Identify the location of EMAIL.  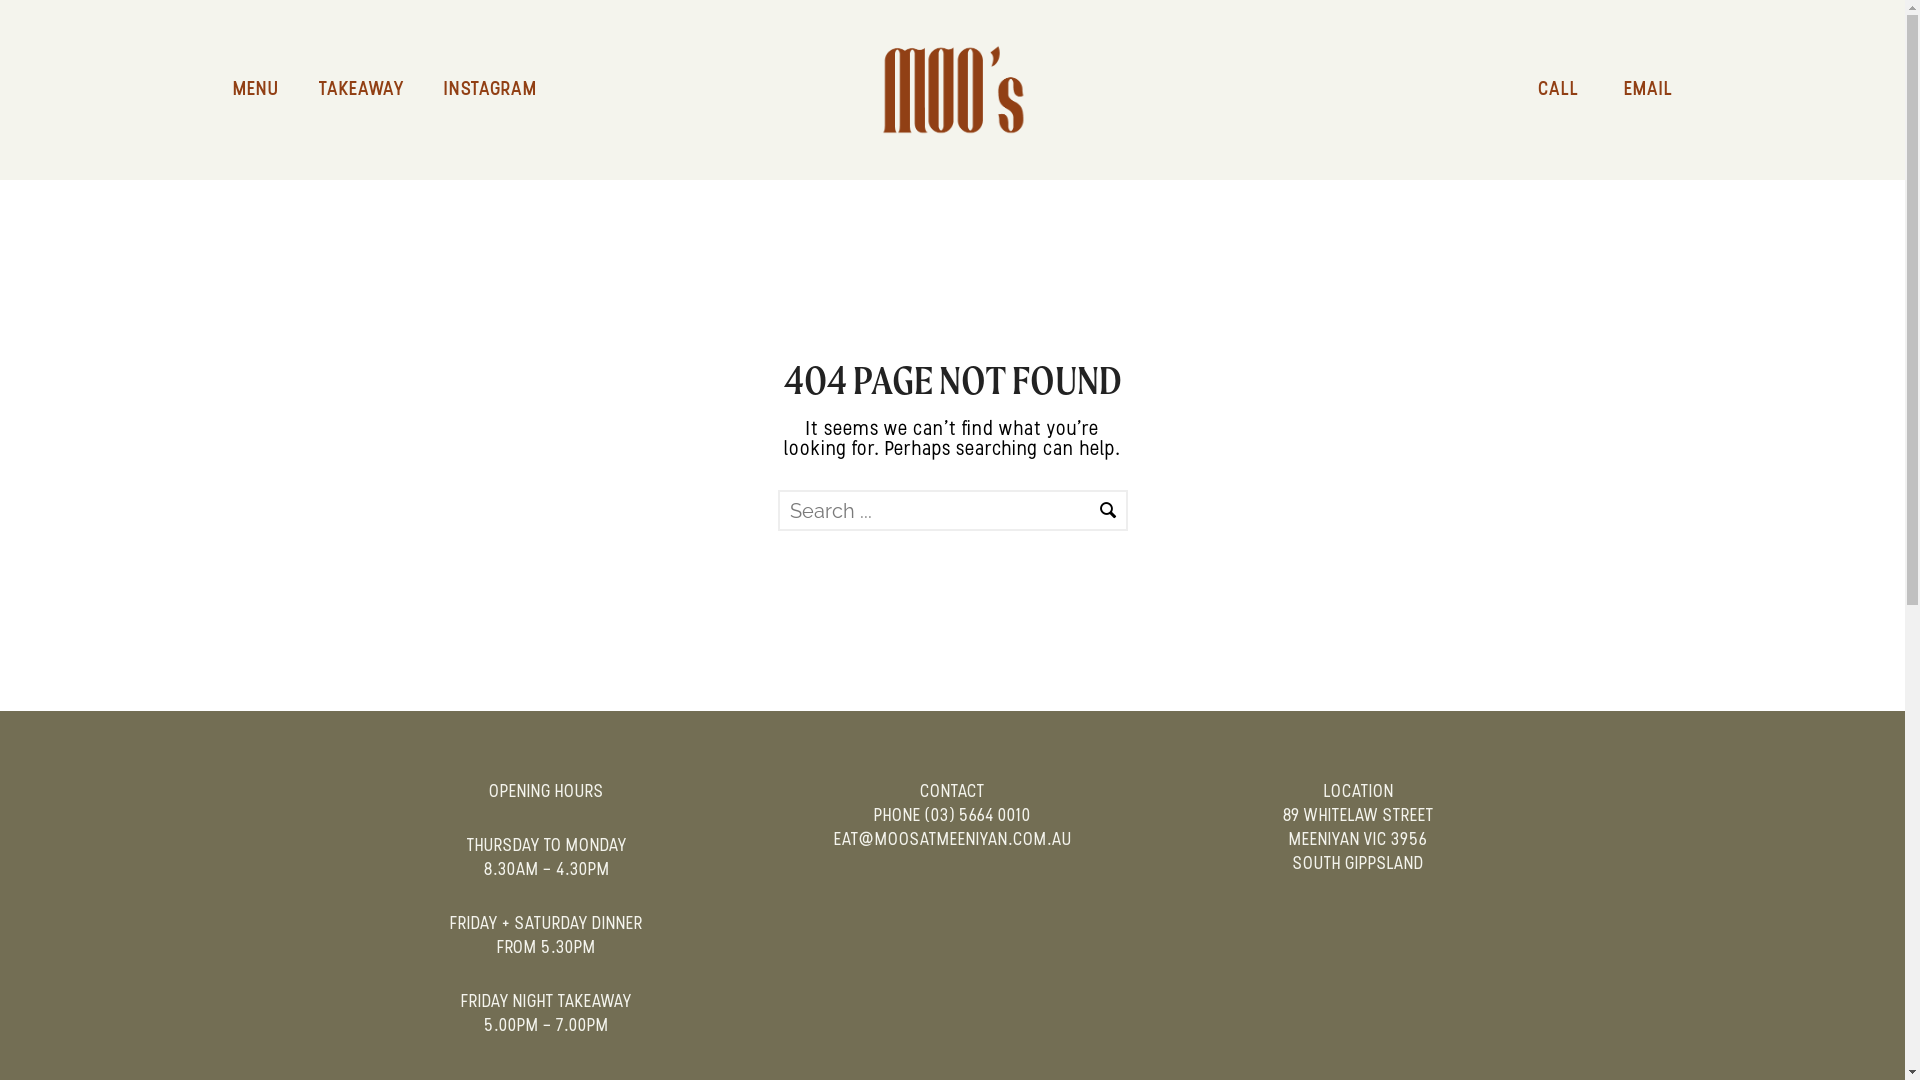
(1628, 90).